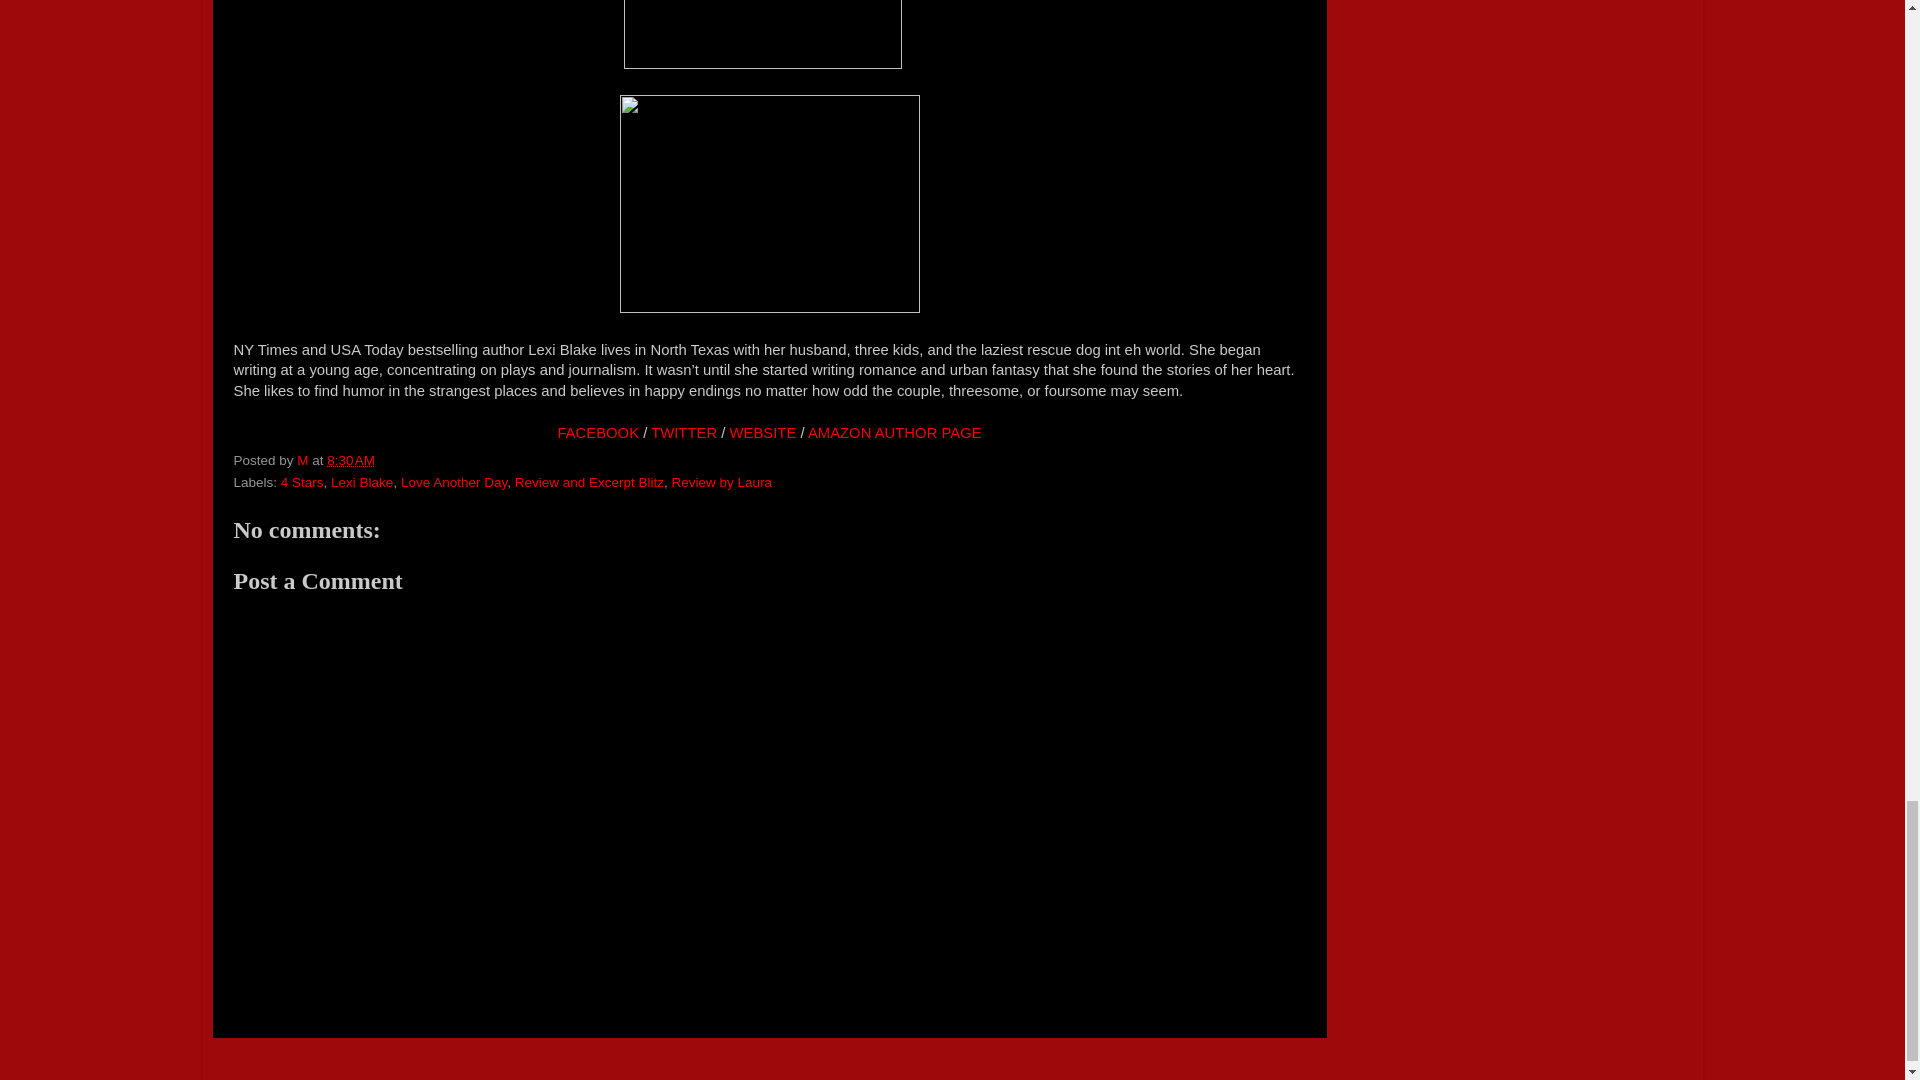 This screenshot has width=1920, height=1080. What do you see at coordinates (589, 482) in the screenshot?
I see `Review and Excerpt Blitz` at bounding box center [589, 482].